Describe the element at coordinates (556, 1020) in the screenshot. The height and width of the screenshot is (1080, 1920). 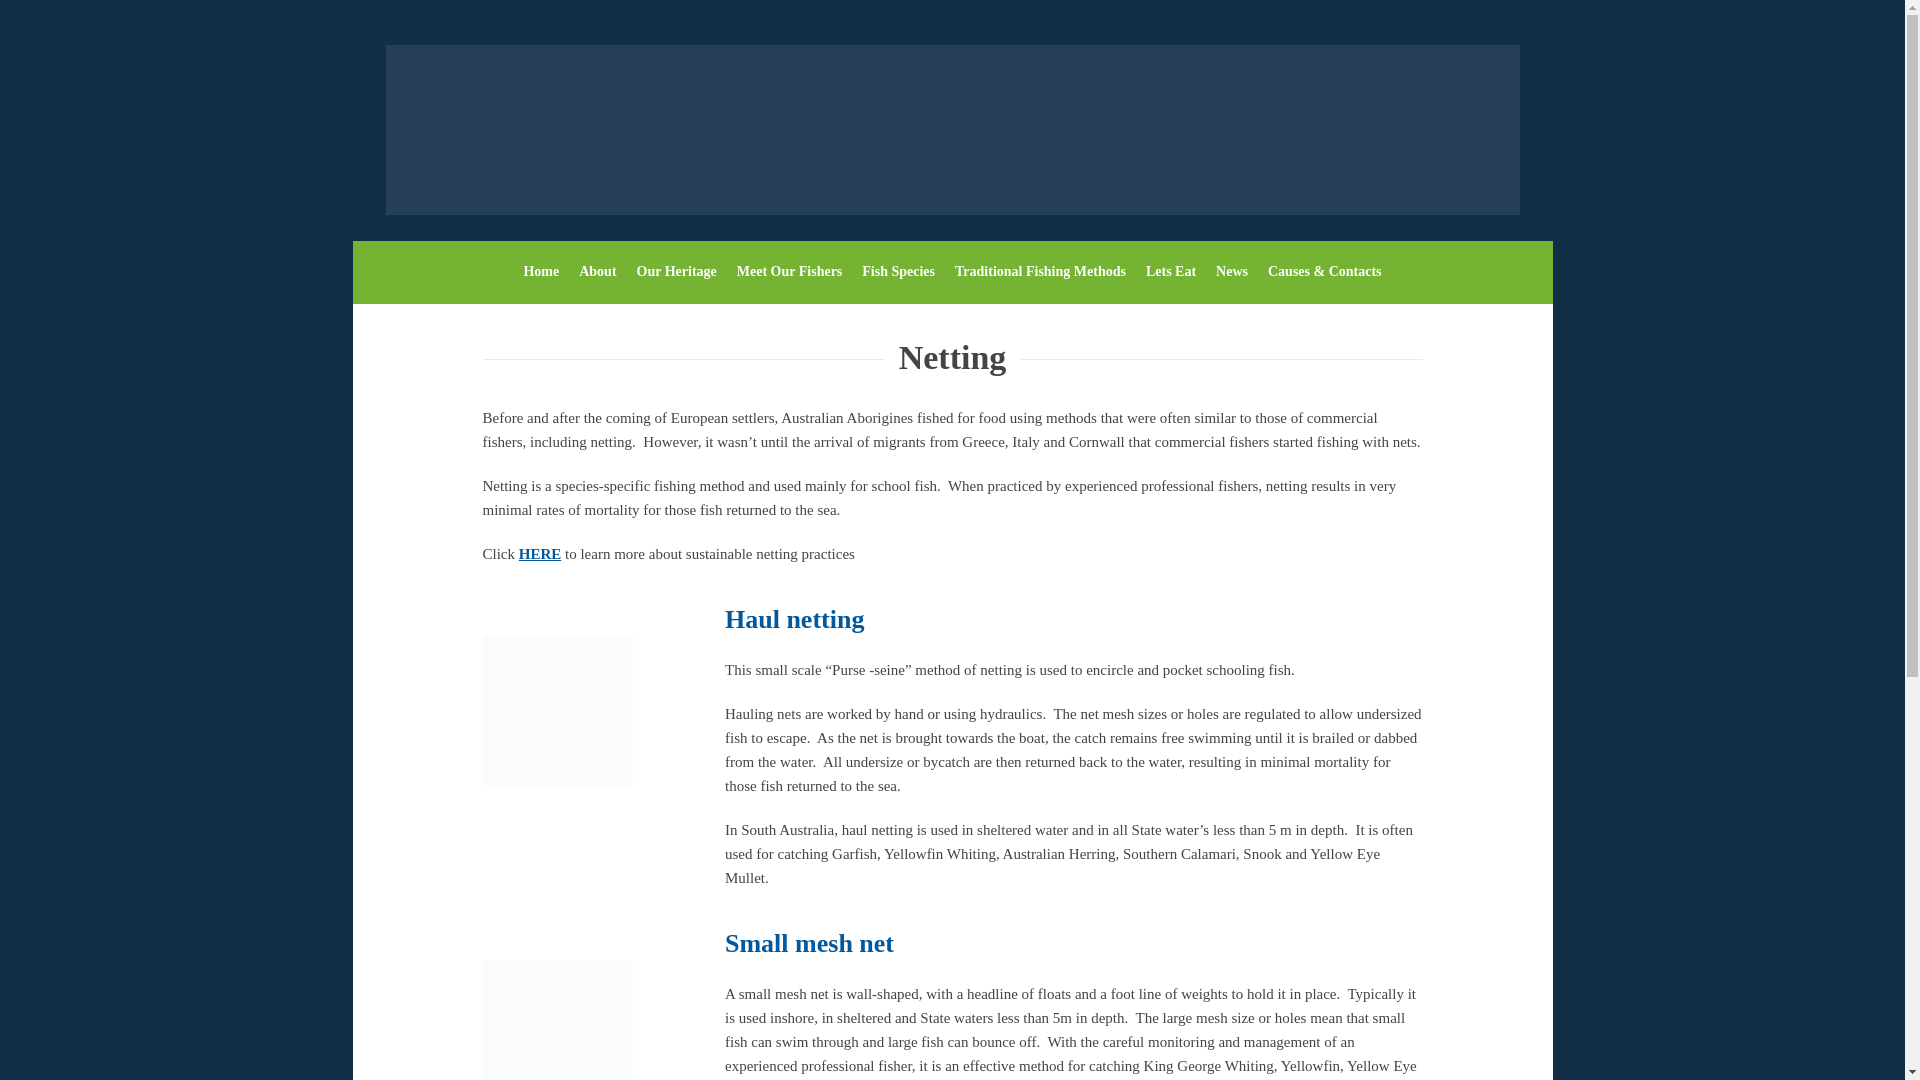
I see `SmallMeshNet` at that location.